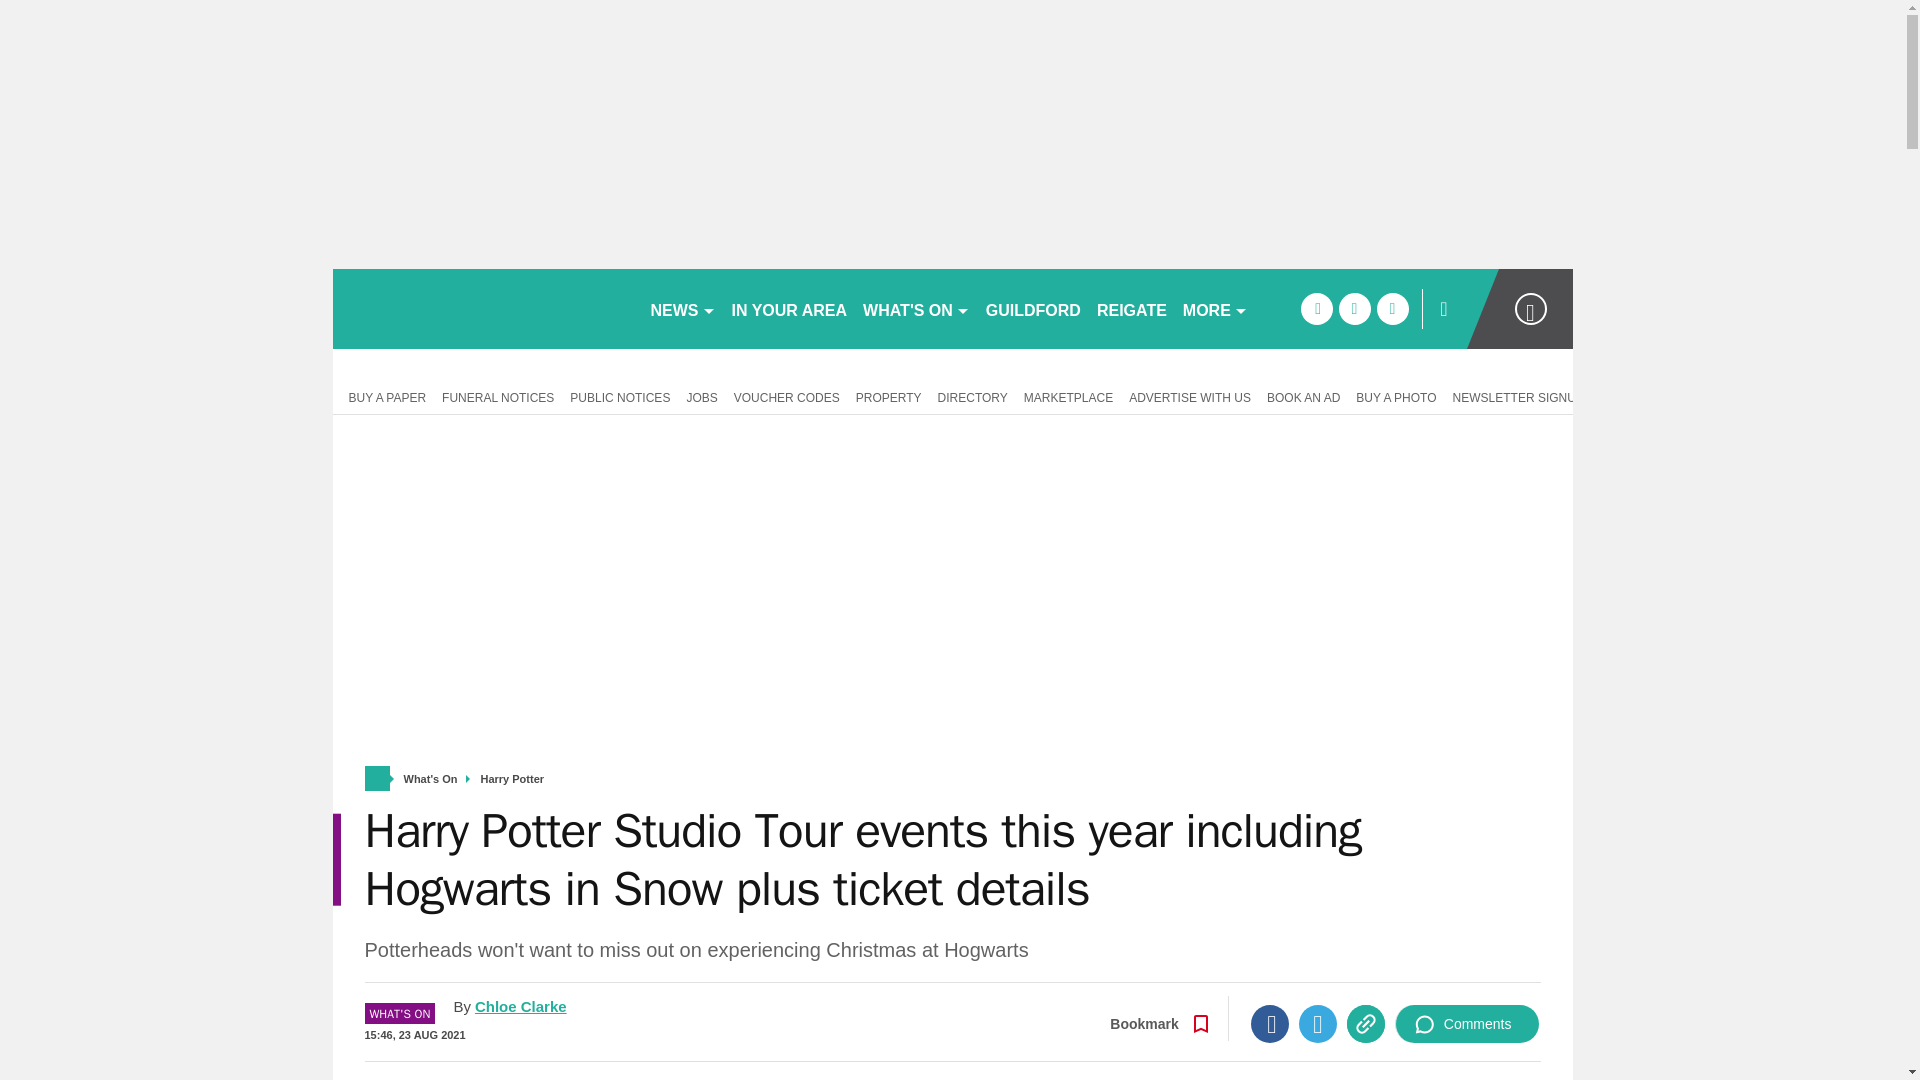  I want to click on JOBS, so click(701, 396).